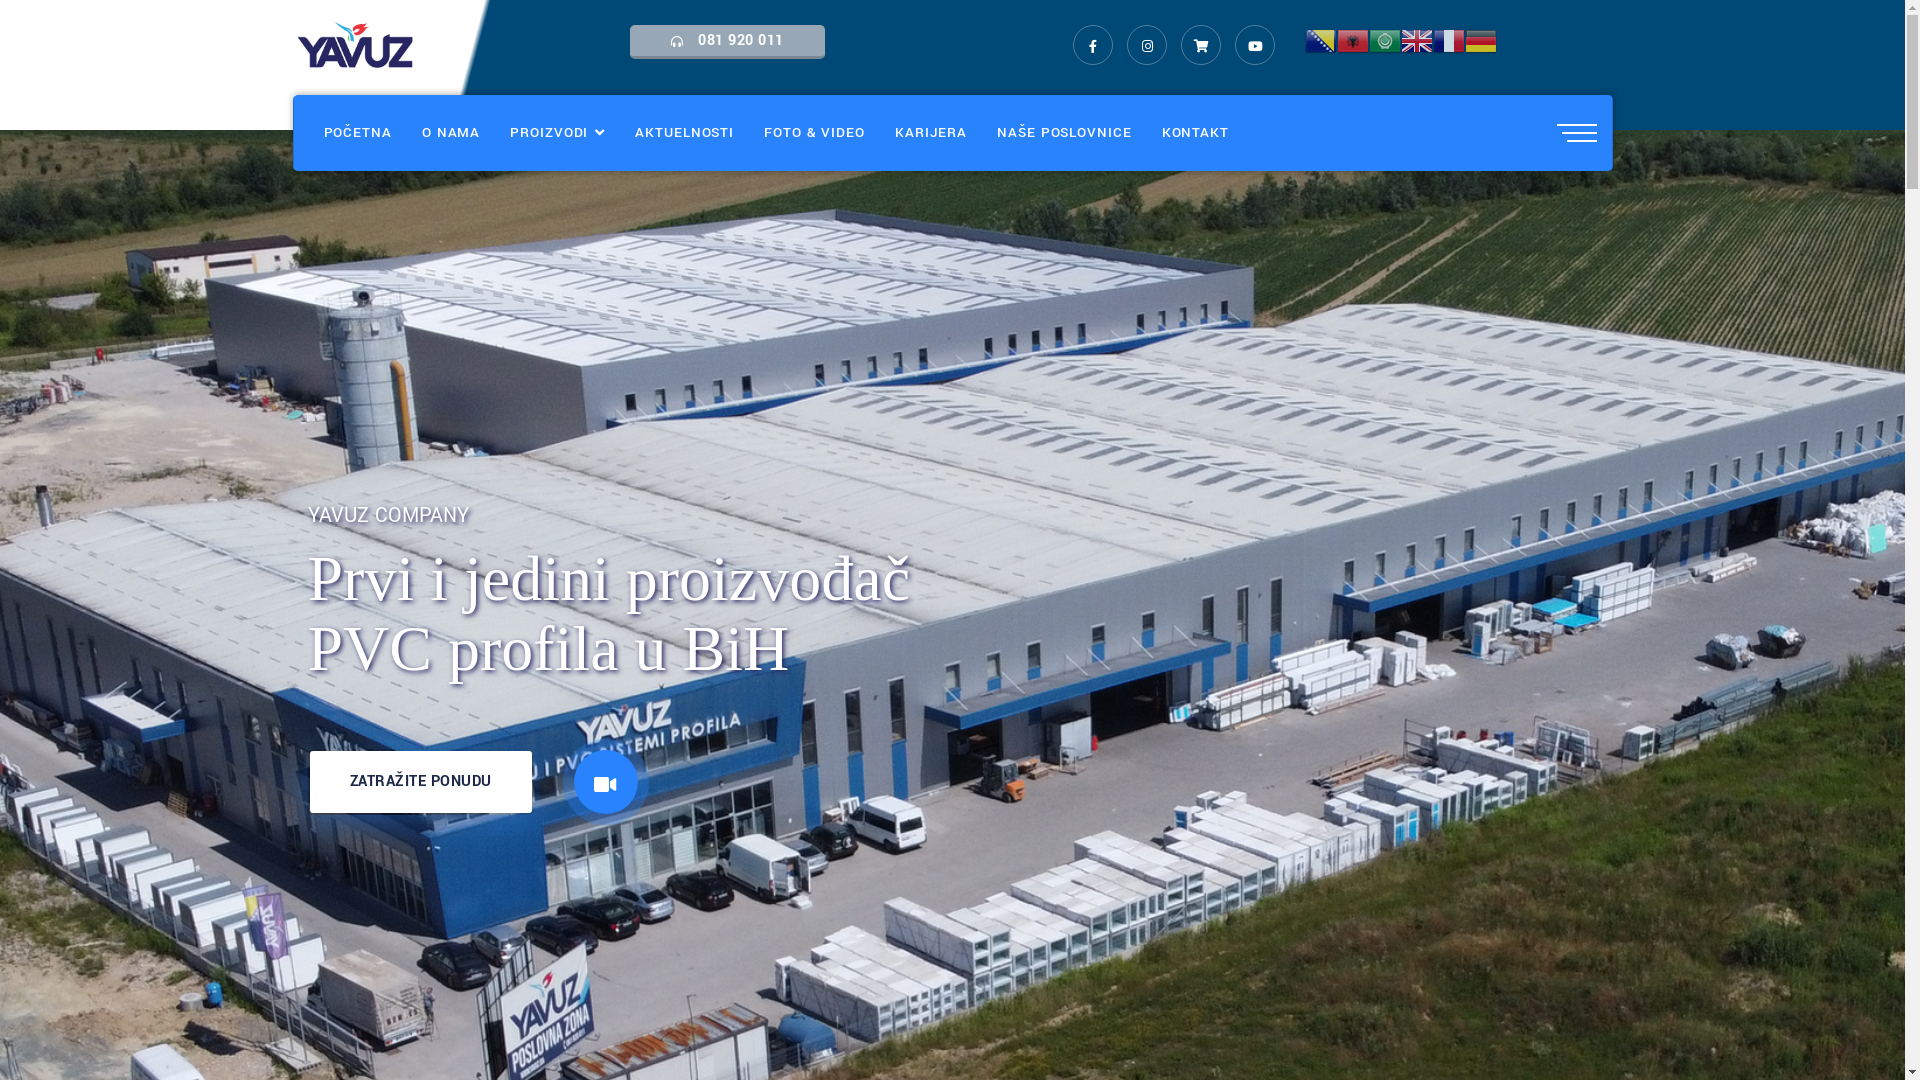 This screenshot has width=1920, height=1080. Describe the element at coordinates (1255, 45) in the screenshot. I see `Youtube` at that location.